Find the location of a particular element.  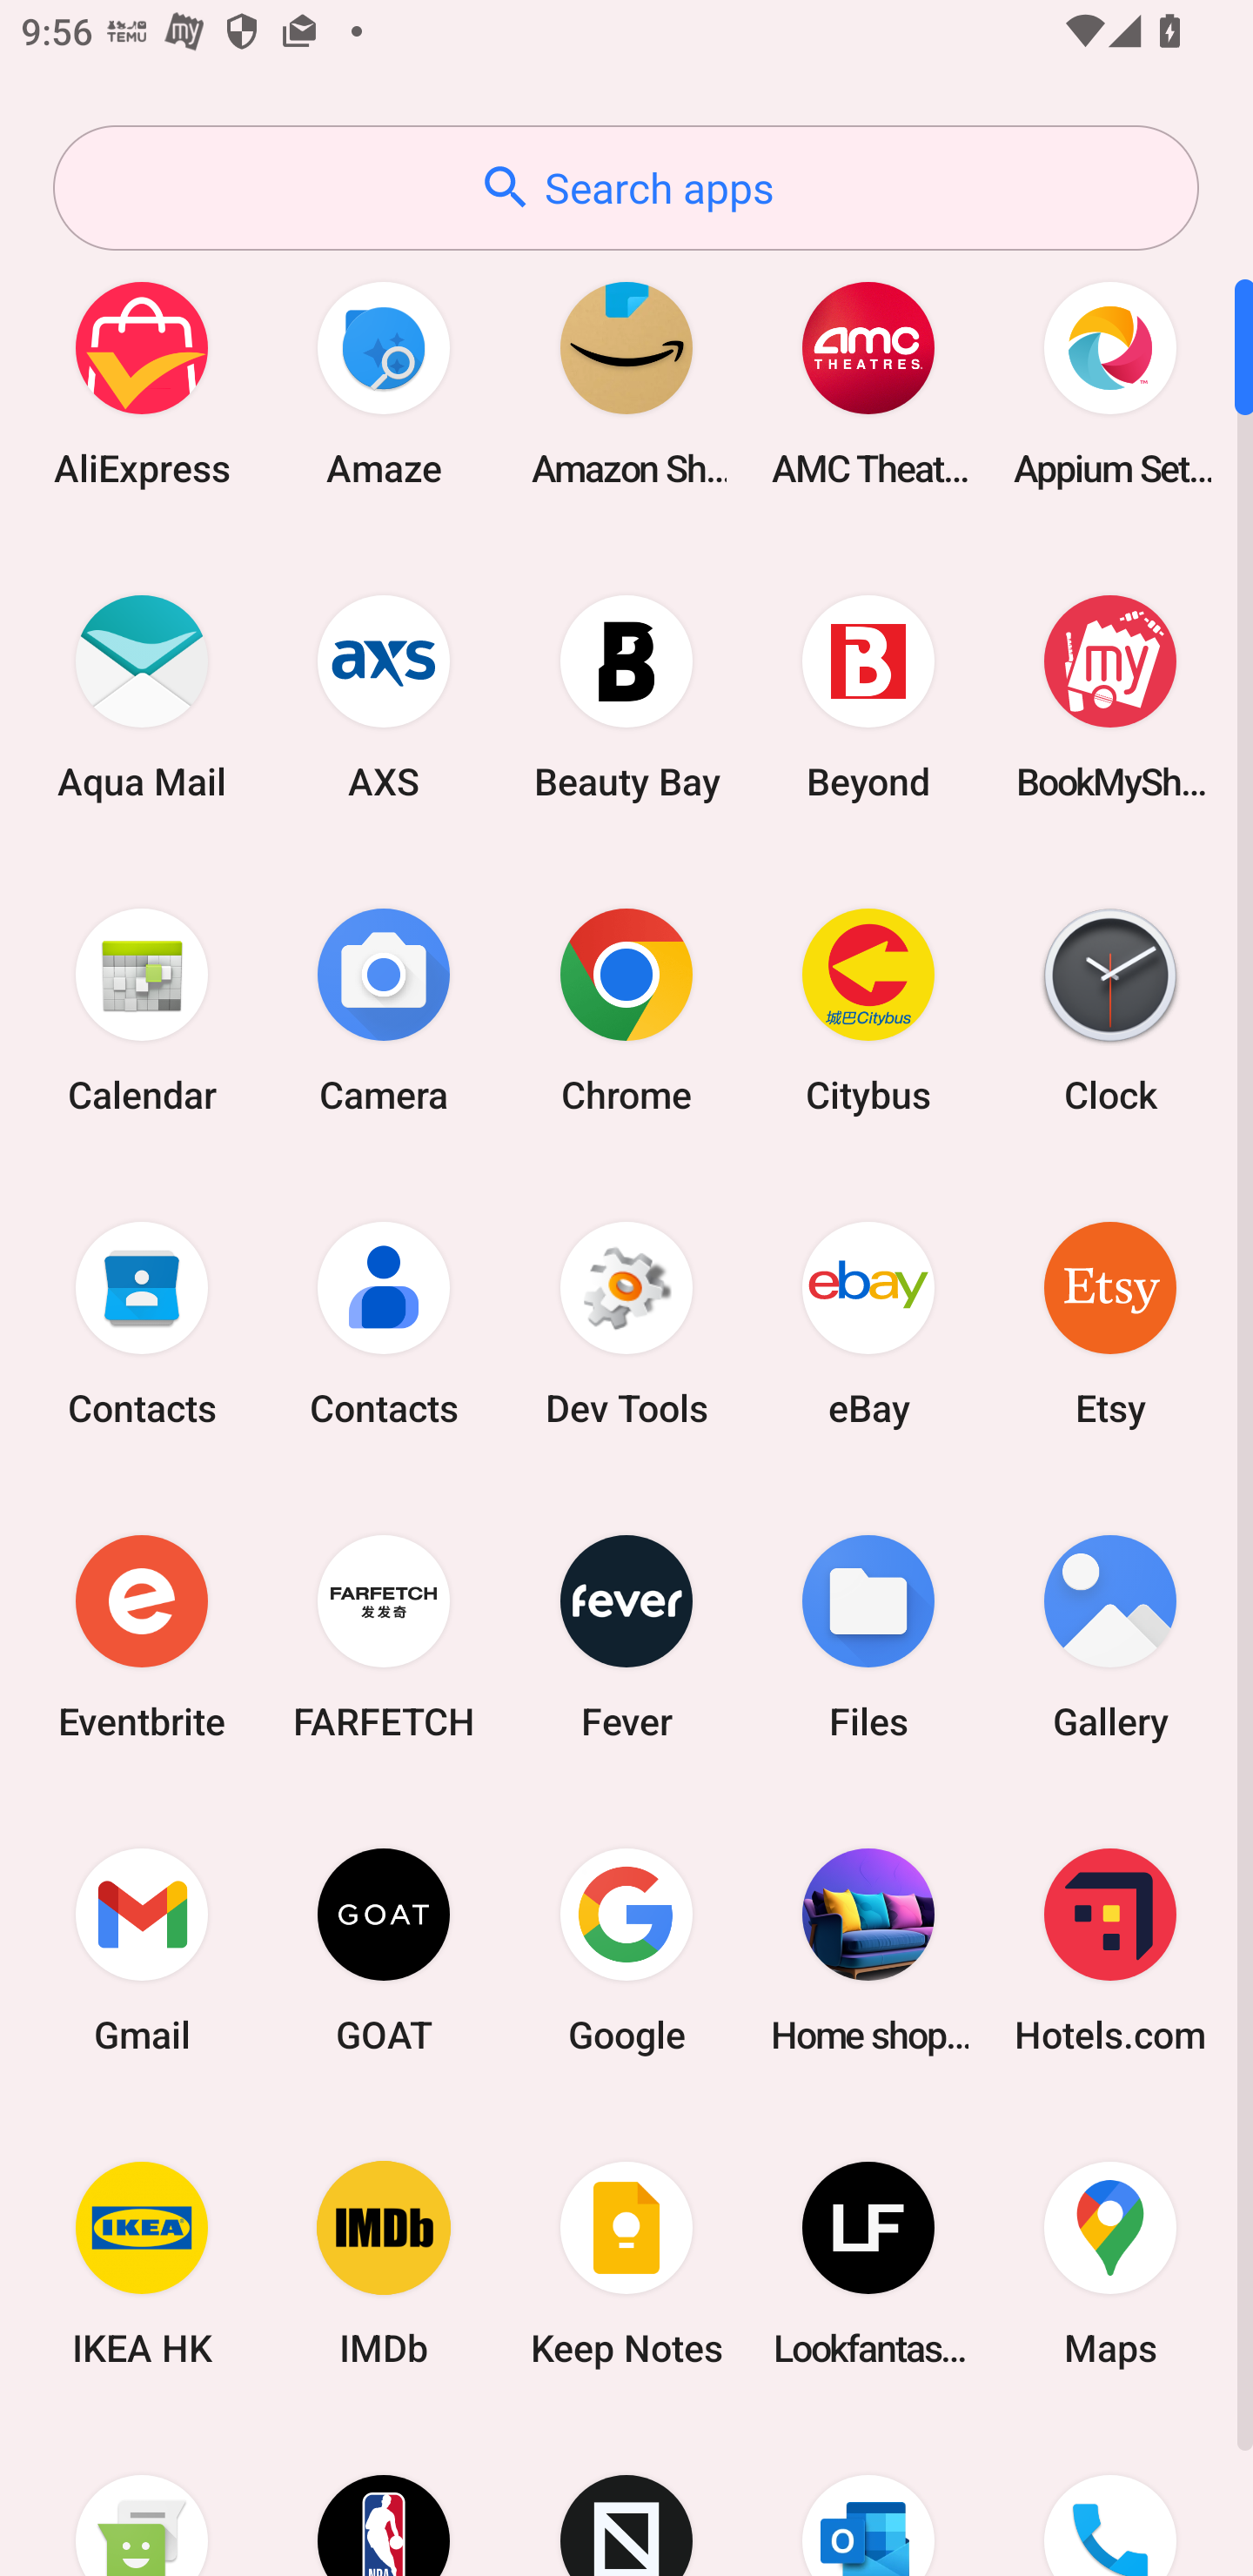

Fever is located at coordinates (626, 1636).